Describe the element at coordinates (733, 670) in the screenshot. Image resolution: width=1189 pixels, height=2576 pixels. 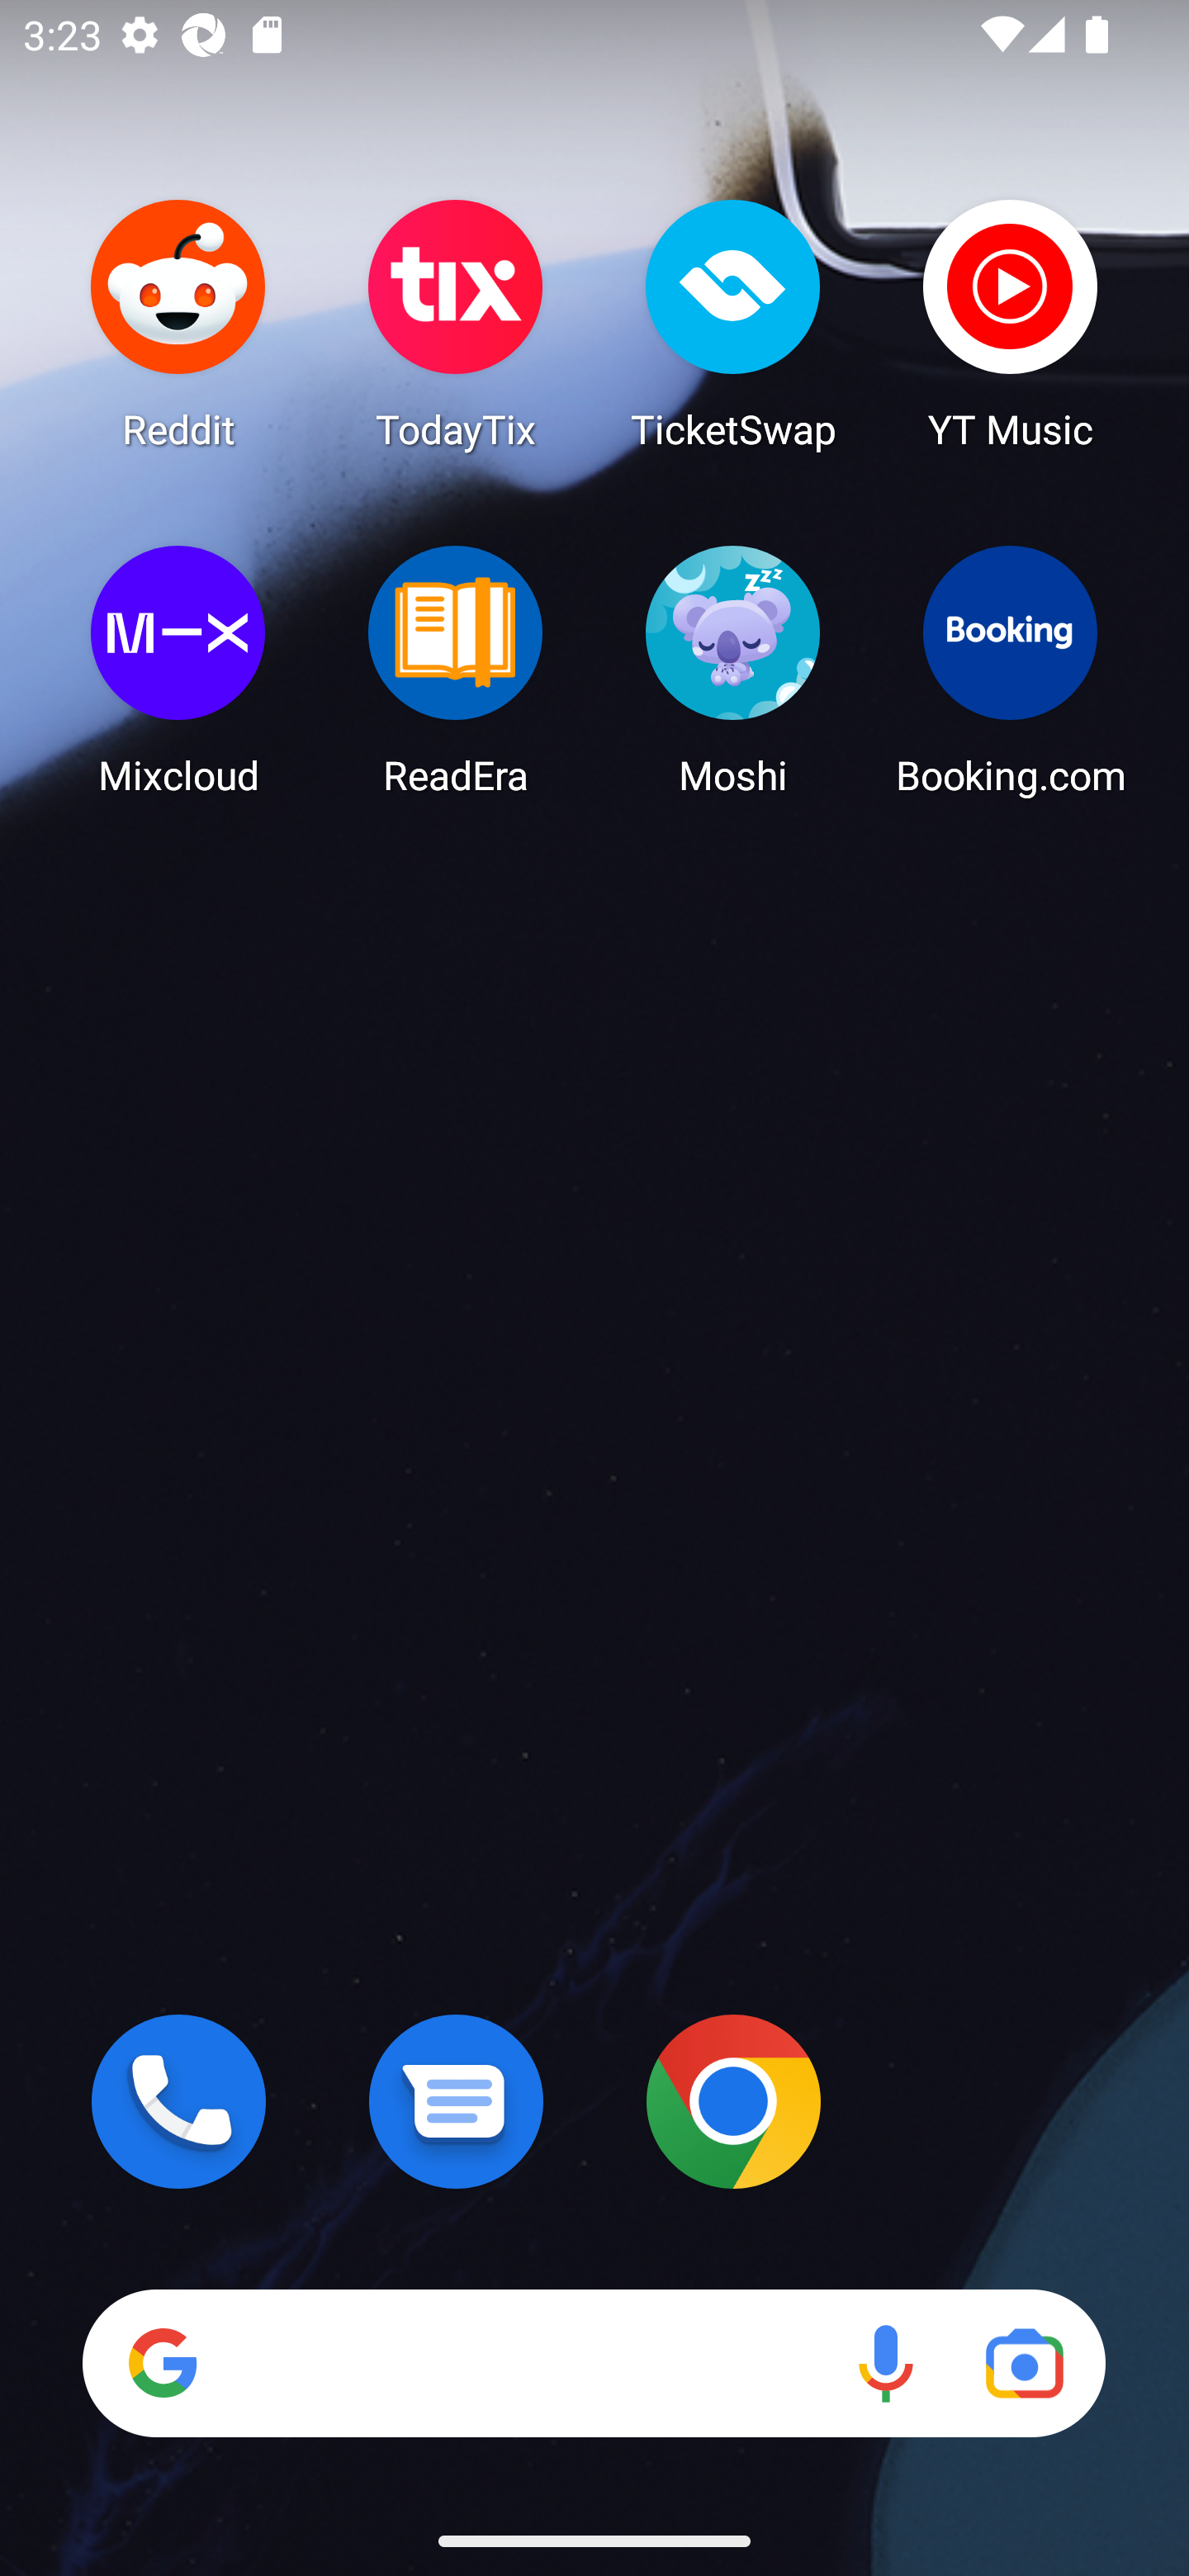
I see `Moshi` at that location.